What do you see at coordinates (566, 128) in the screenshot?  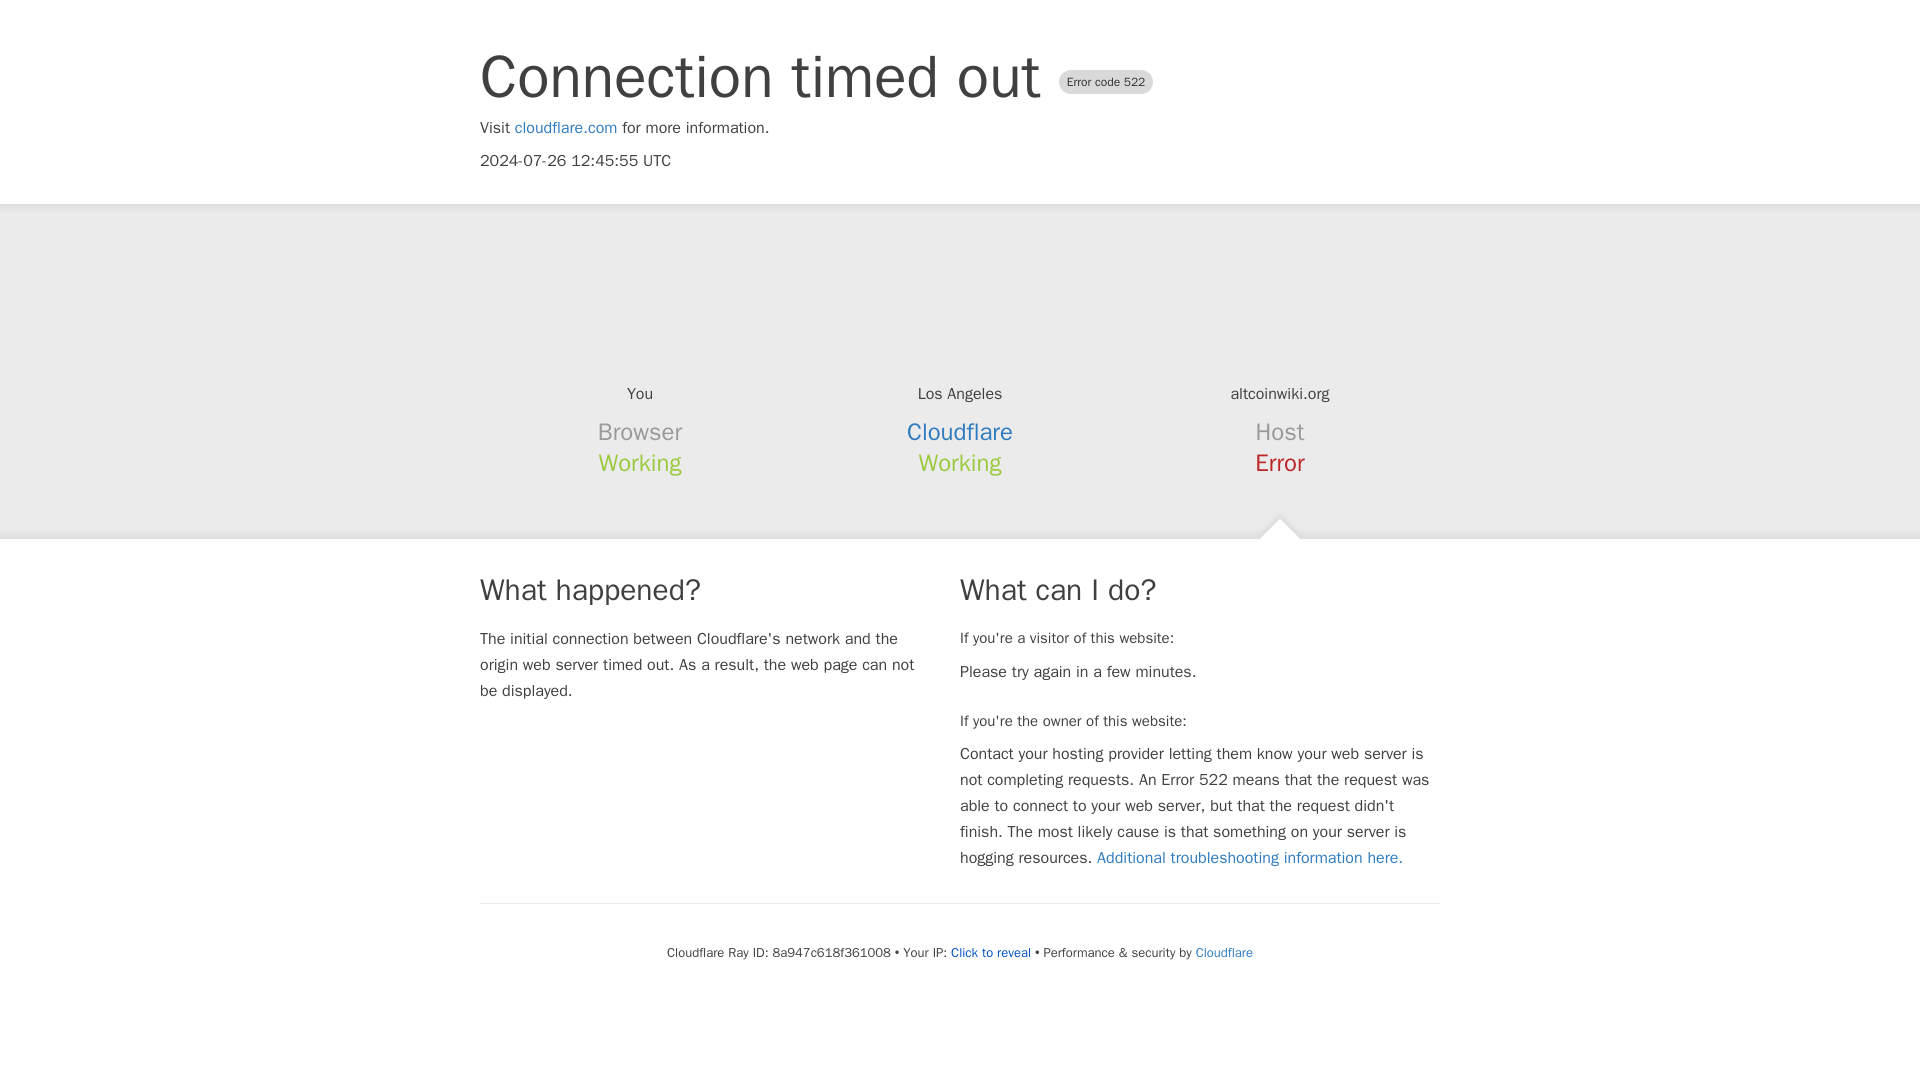 I see `cloudflare.com` at bounding box center [566, 128].